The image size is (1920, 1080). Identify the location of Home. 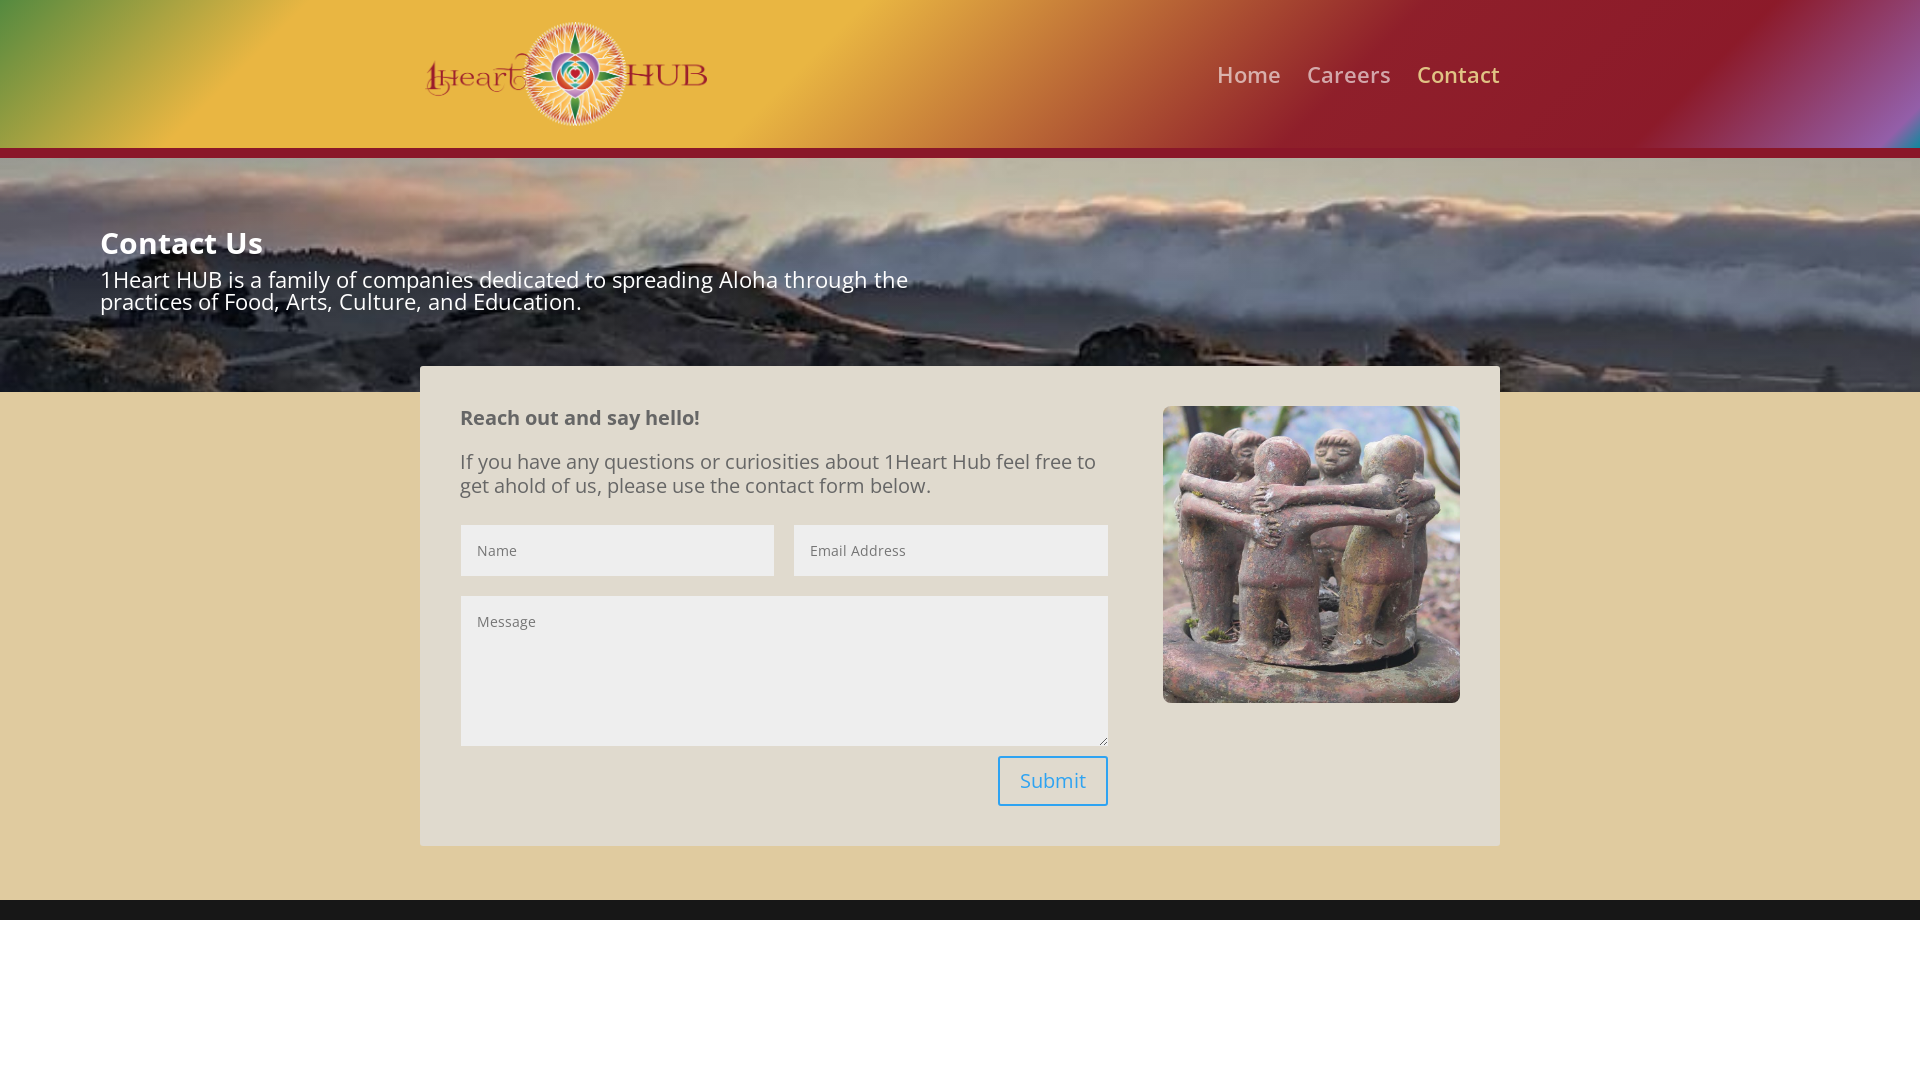
(1249, 108).